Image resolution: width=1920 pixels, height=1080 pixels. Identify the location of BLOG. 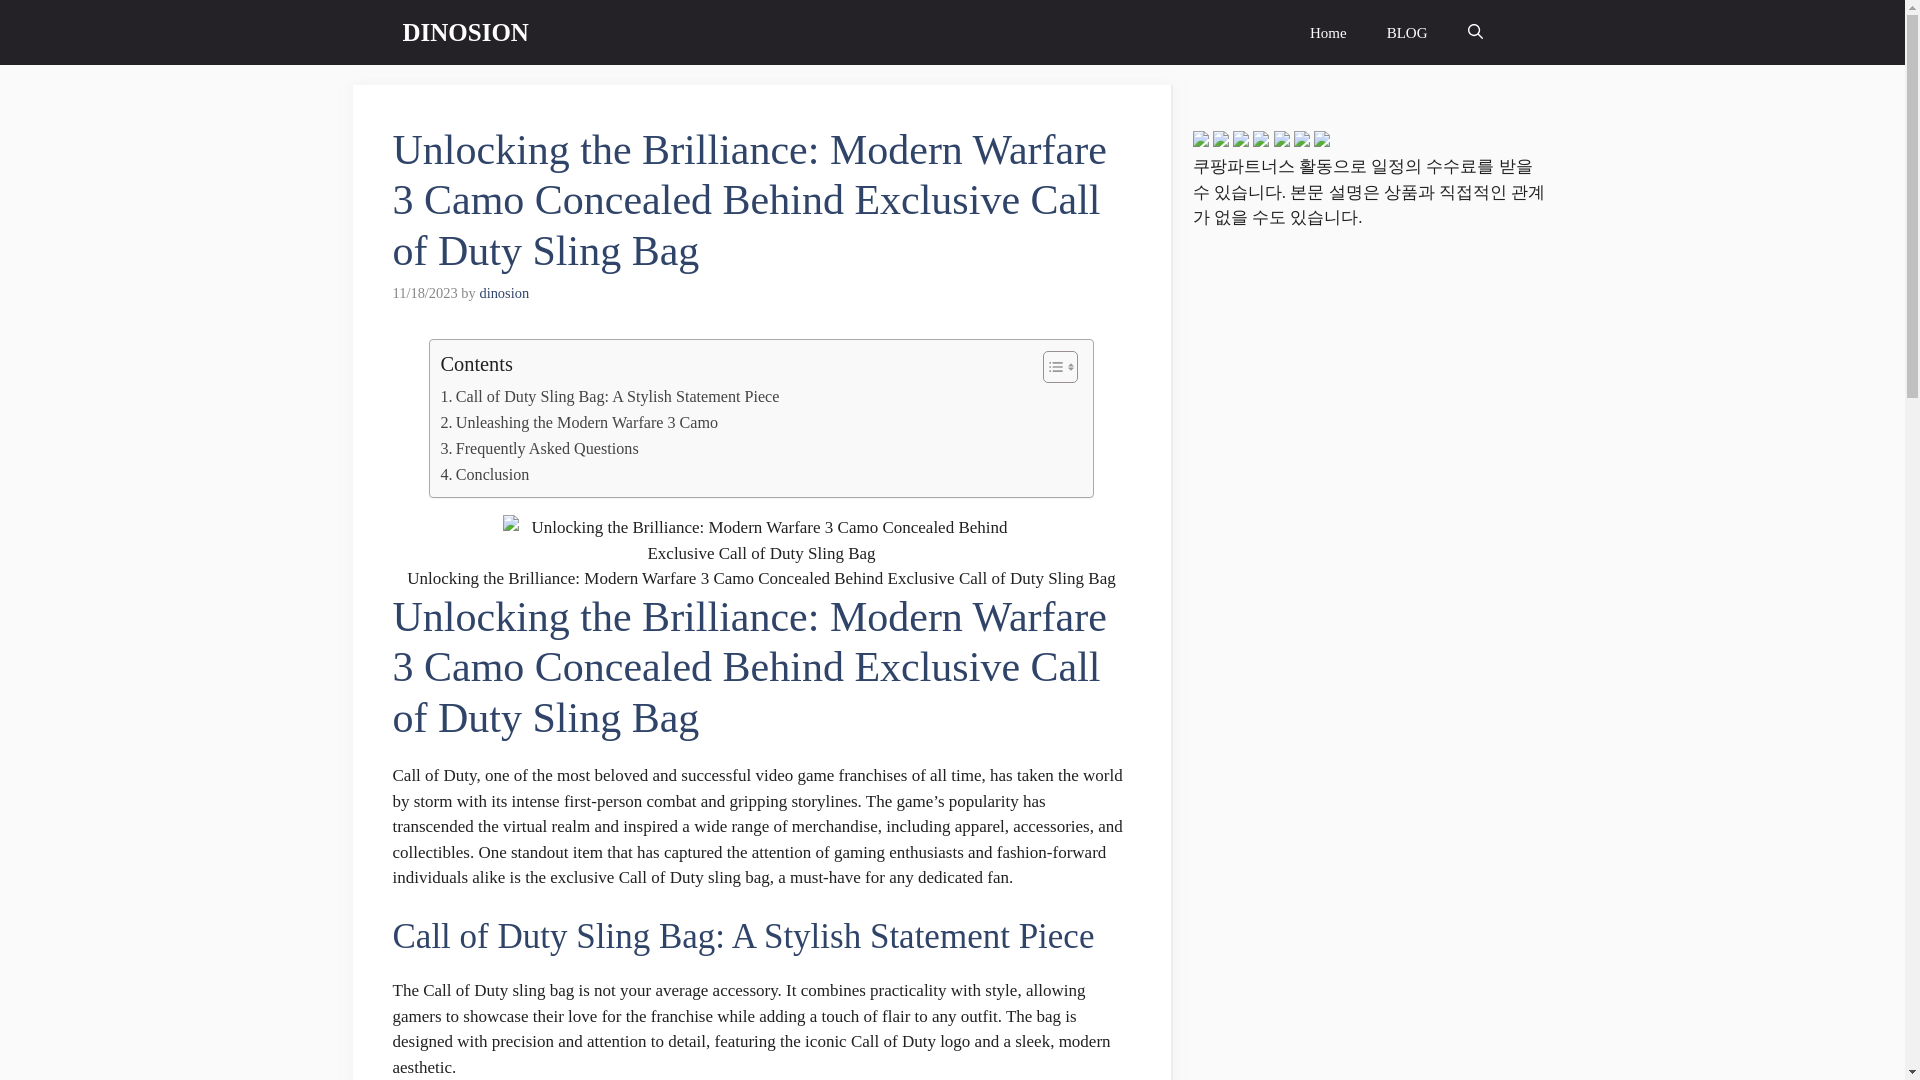
(1407, 32).